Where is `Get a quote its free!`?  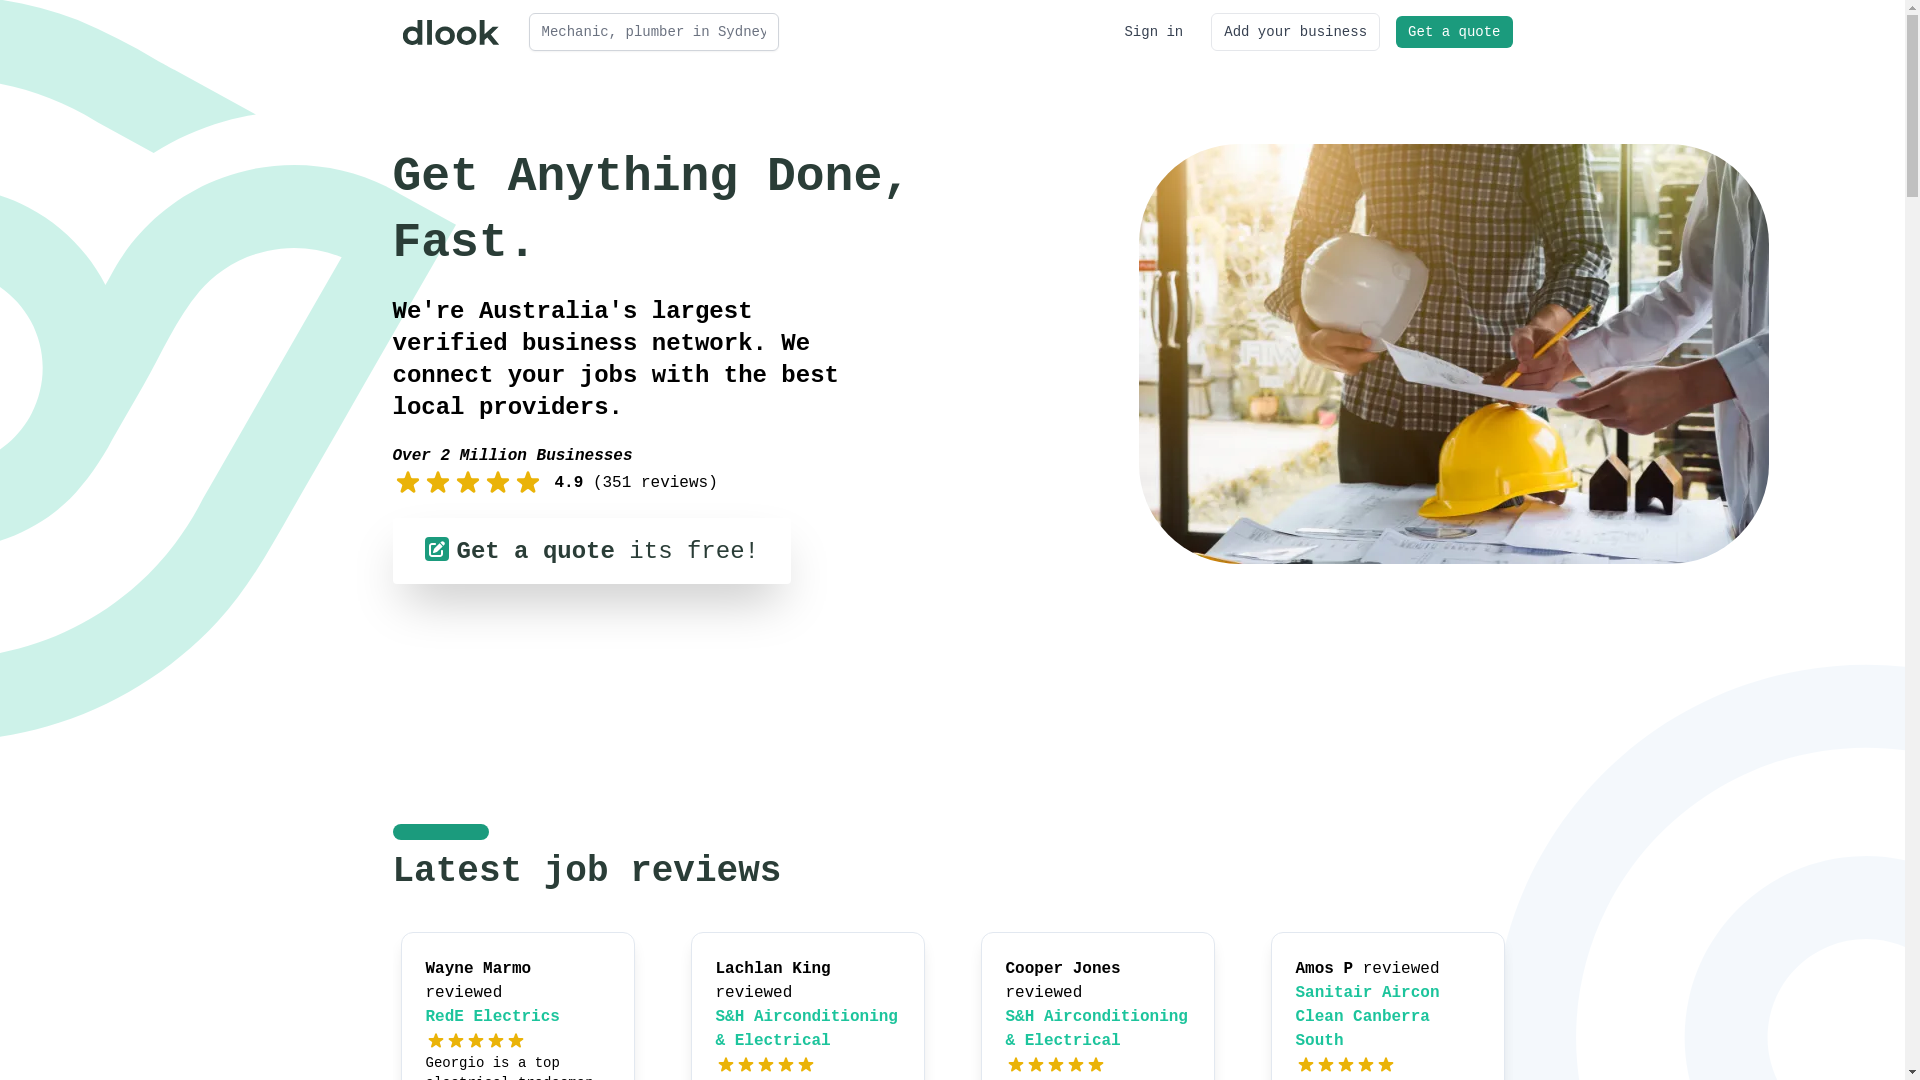 Get a quote its free! is located at coordinates (591, 551).